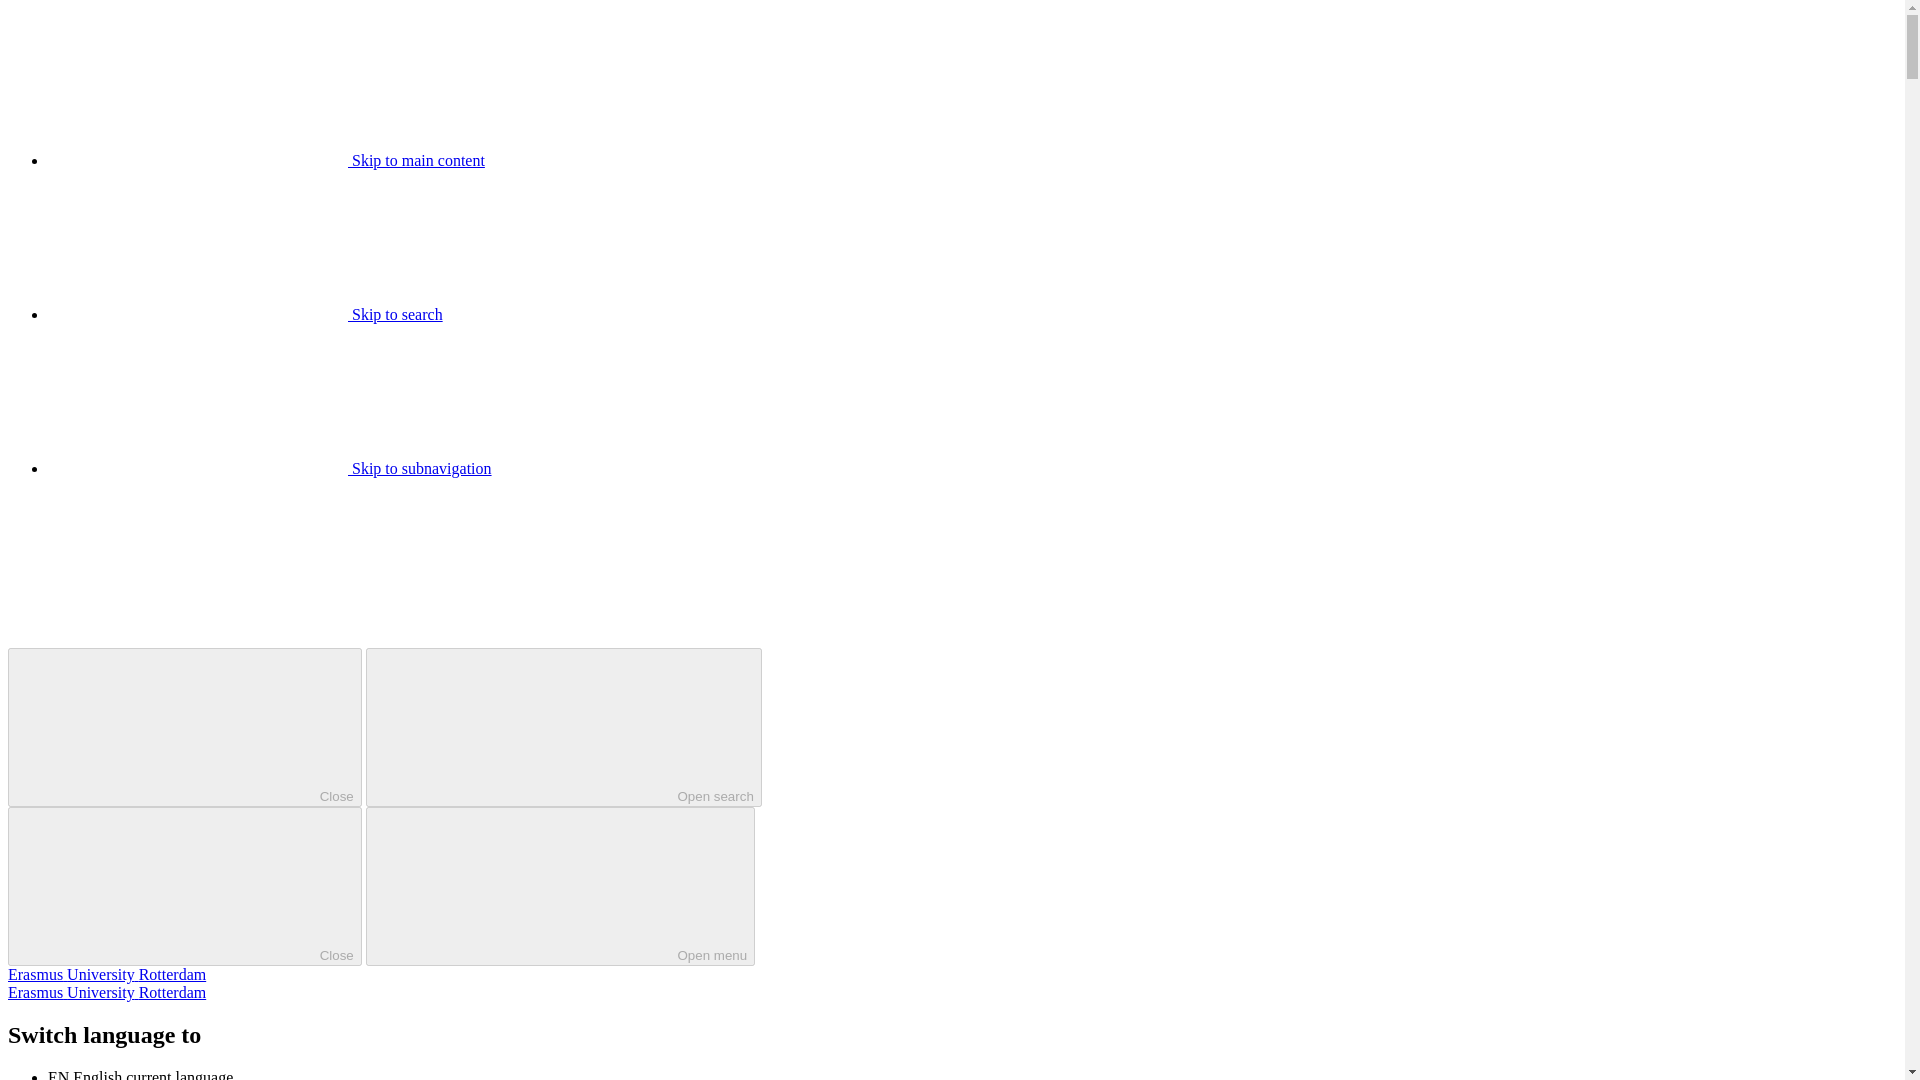 The image size is (1920, 1080). What do you see at coordinates (184, 727) in the screenshot?
I see `Close` at bounding box center [184, 727].